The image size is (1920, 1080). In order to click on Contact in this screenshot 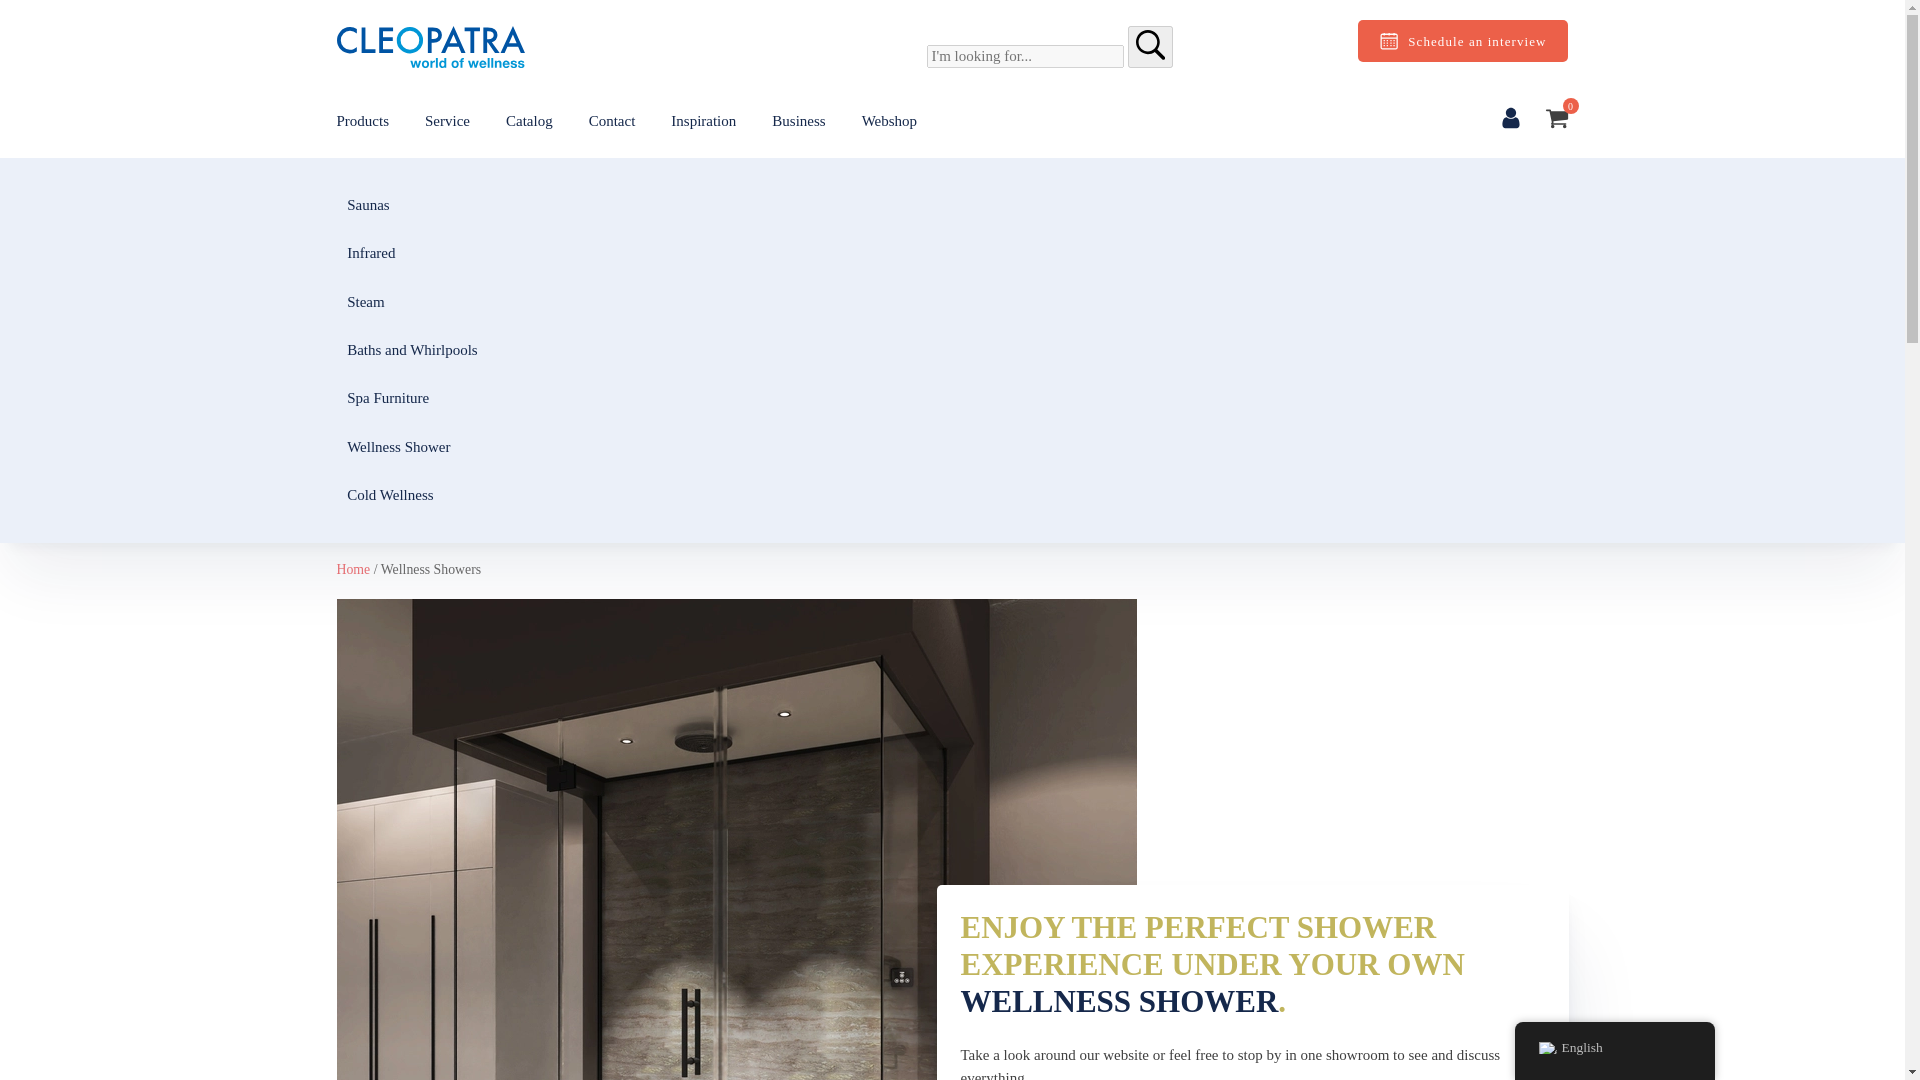, I will do `click(612, 121)`.